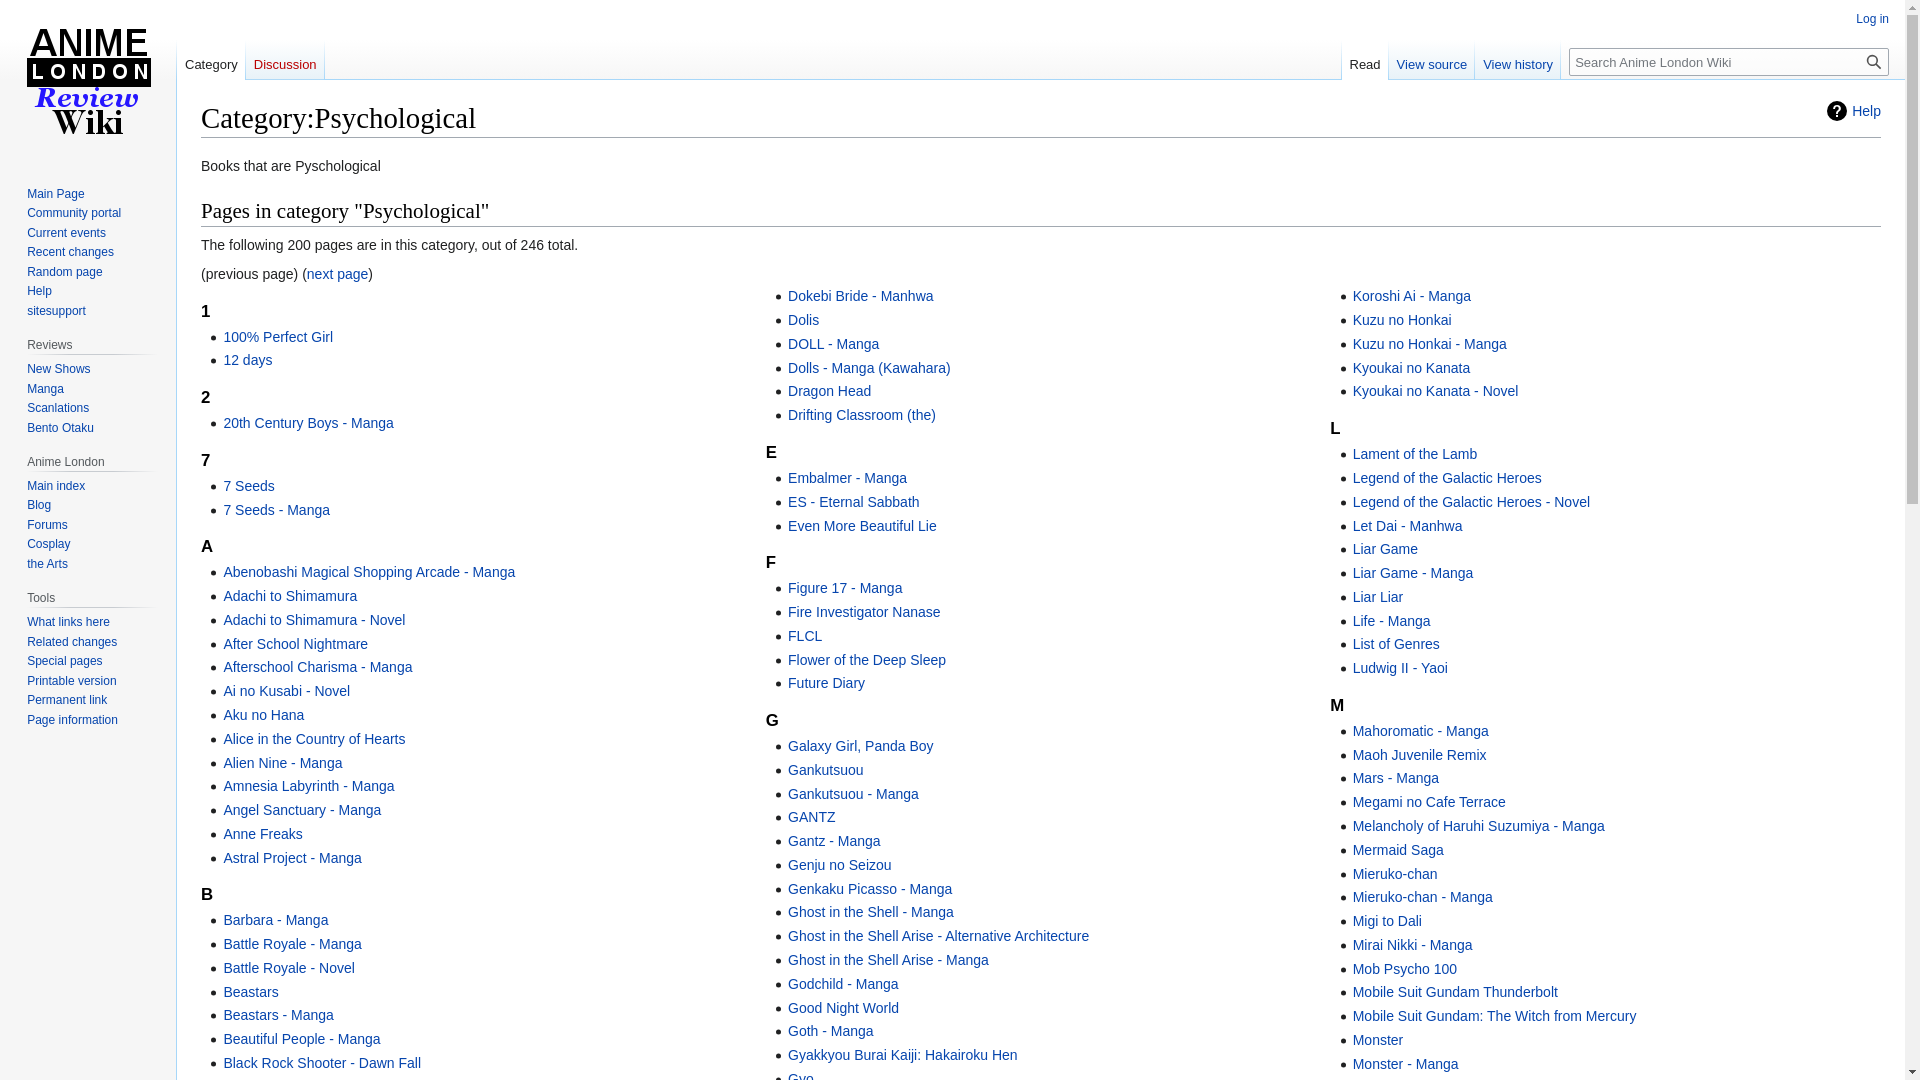 The image size is (1920, 1080). What do you see at coordinates (870, 368) in the screenshot?
I see `Dolls - Manga (Kawahara)` at bounding box center [870, 368].